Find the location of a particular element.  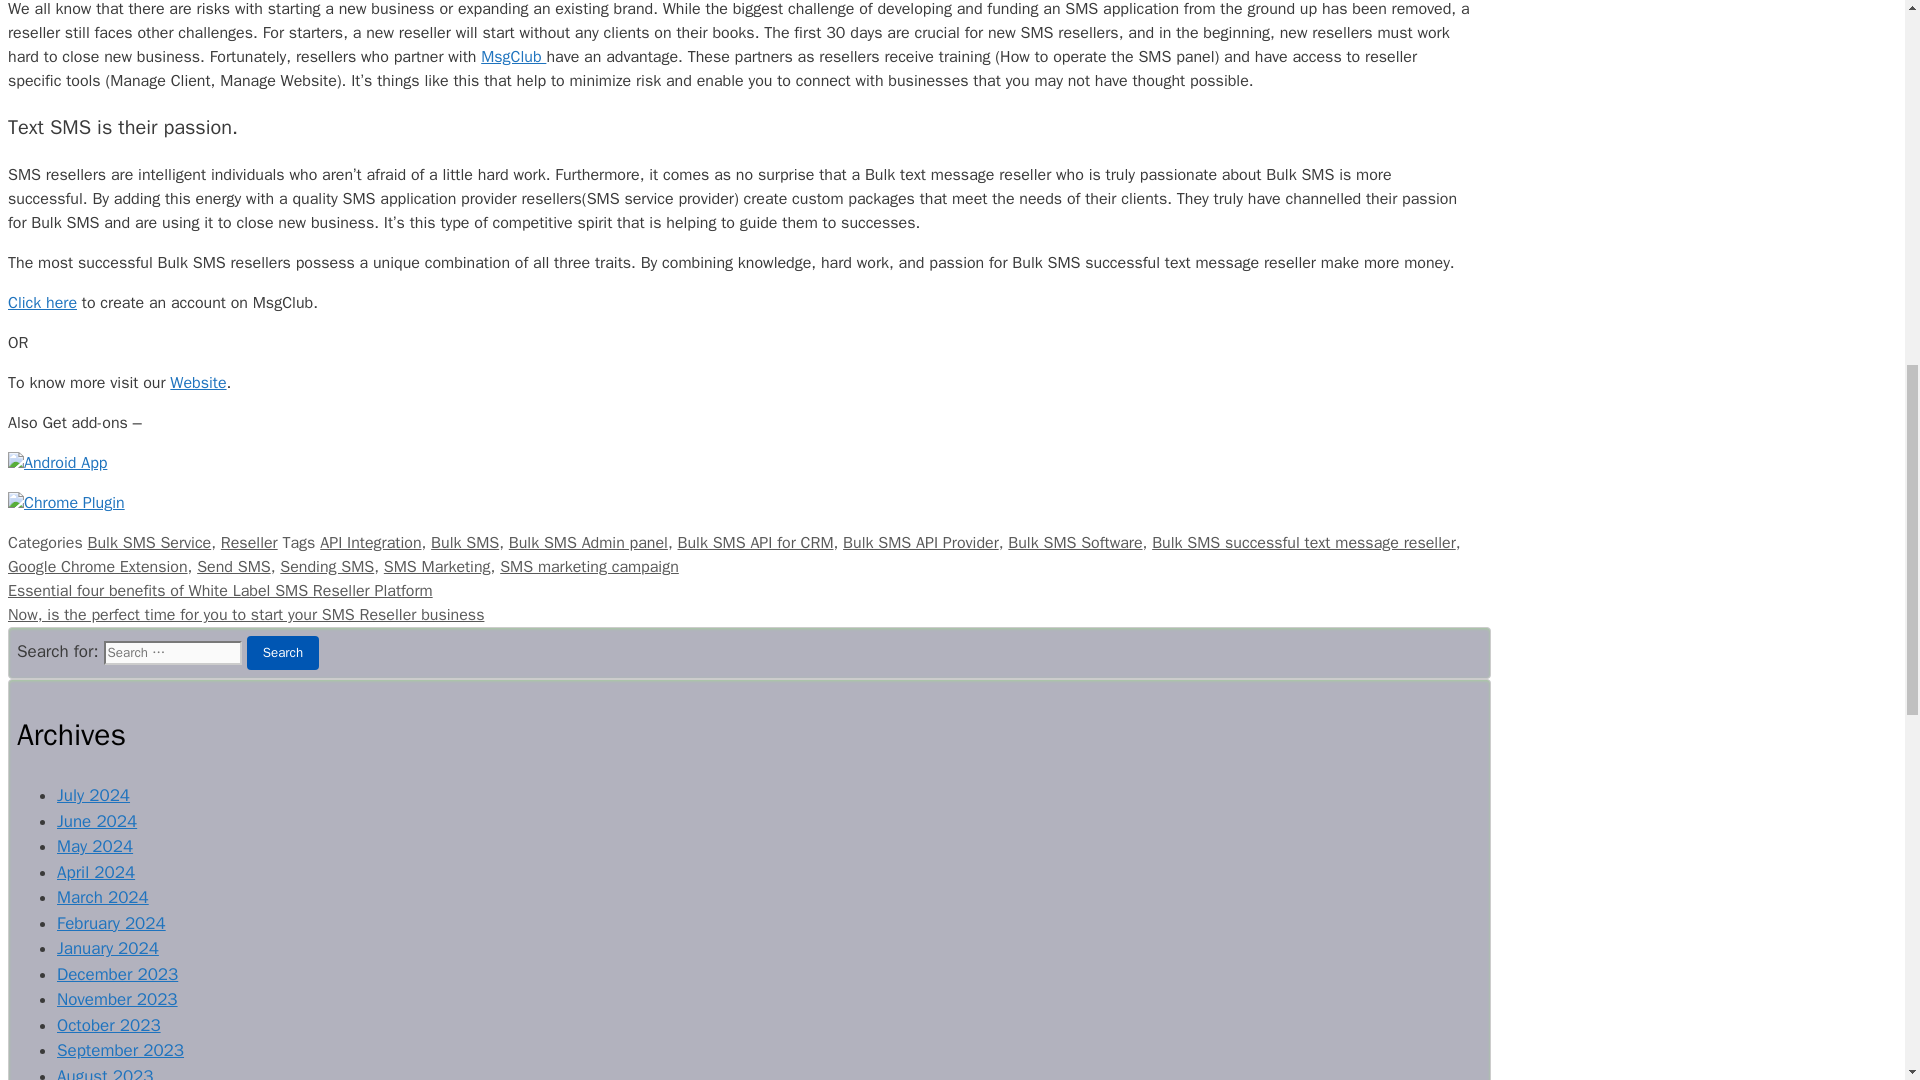

Website is located at coordinates (198, 382).